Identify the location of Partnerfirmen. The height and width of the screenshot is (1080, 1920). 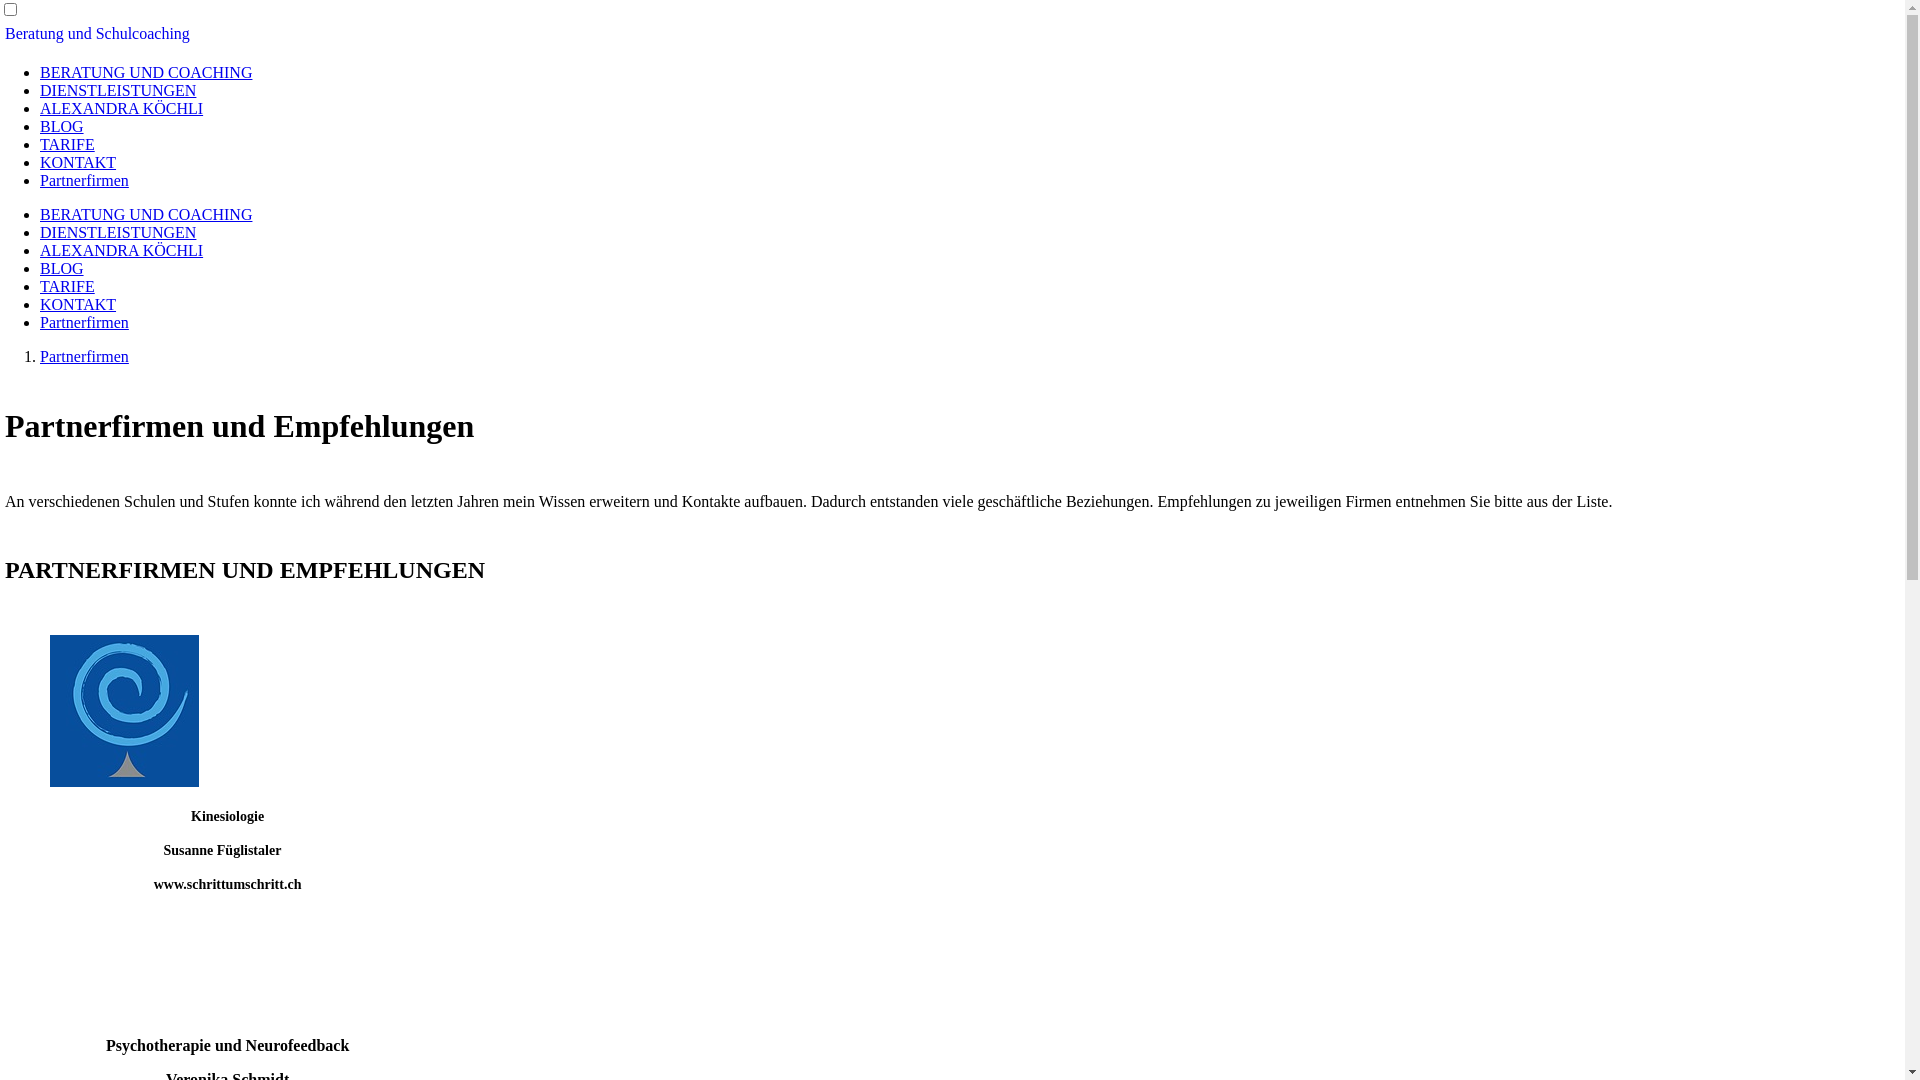
(84, 322).